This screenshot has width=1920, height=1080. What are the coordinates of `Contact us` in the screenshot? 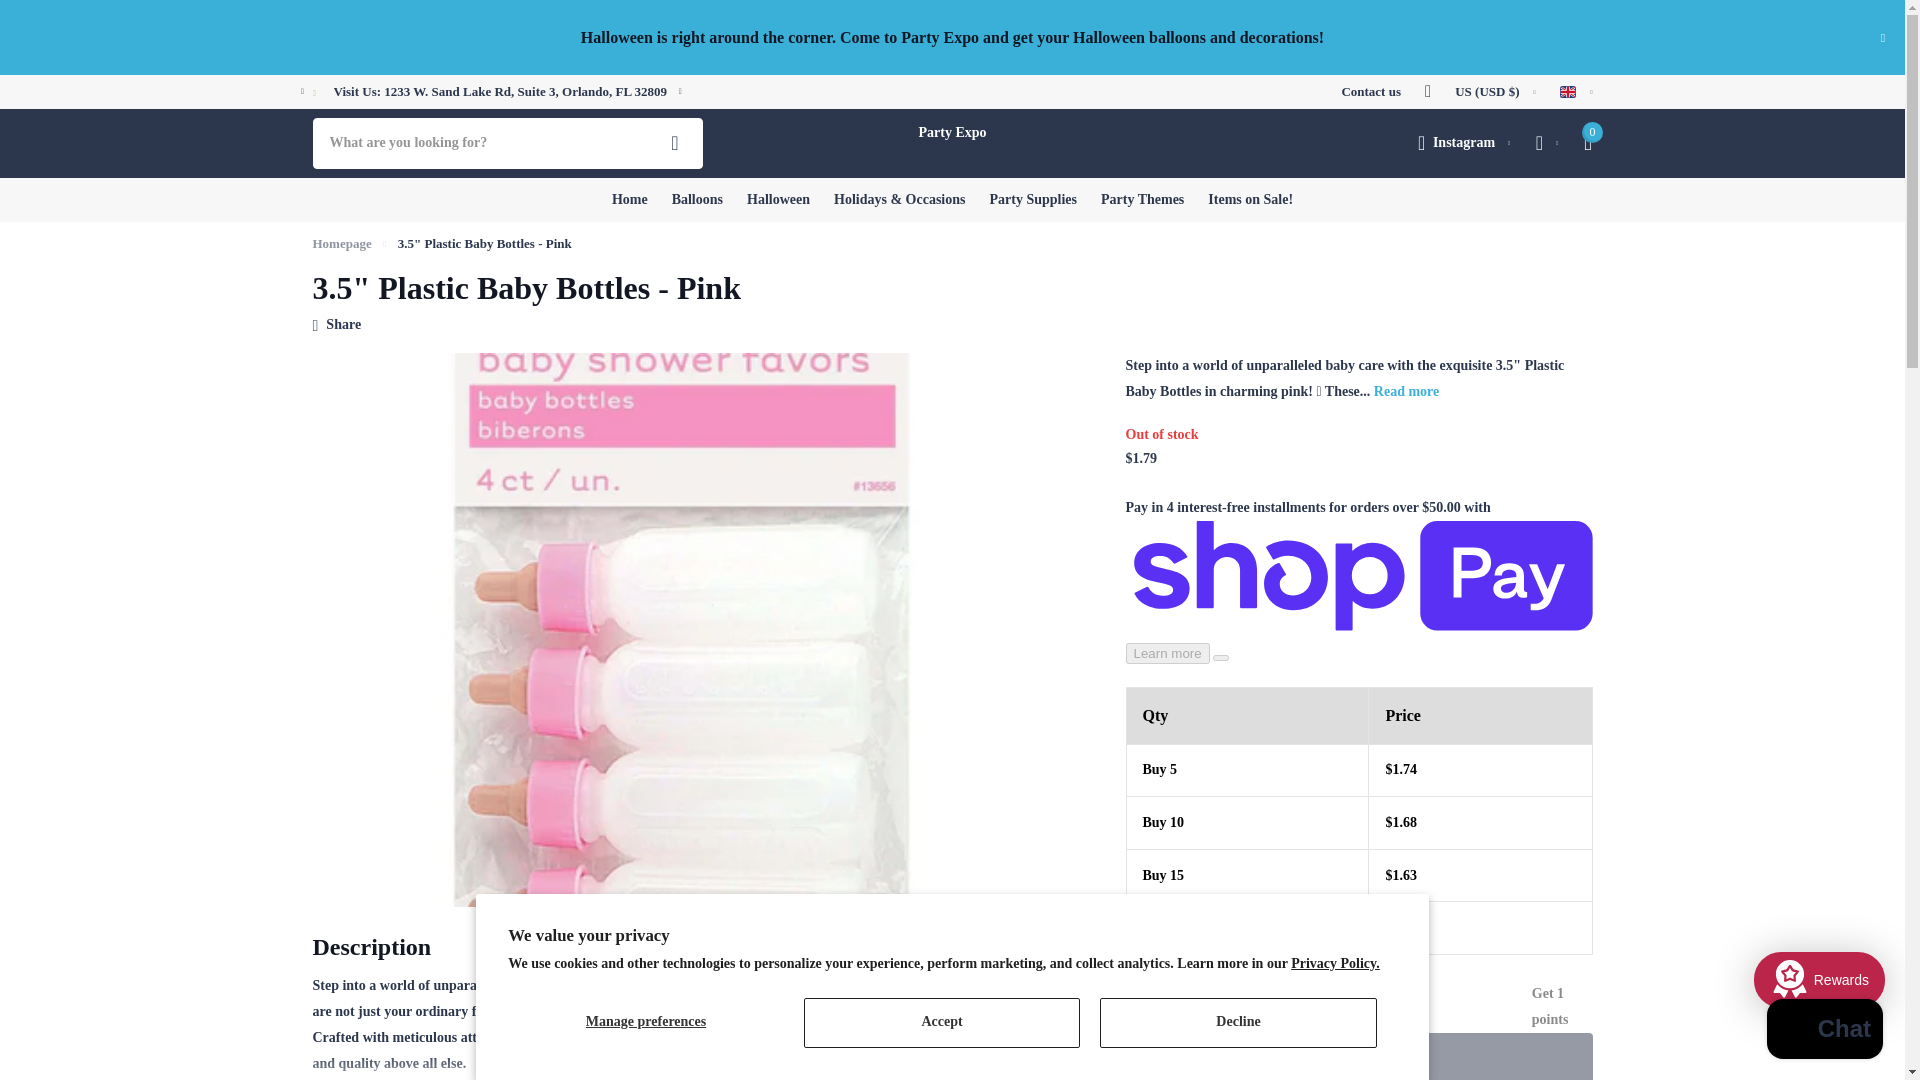 It's located at (1370, 91).